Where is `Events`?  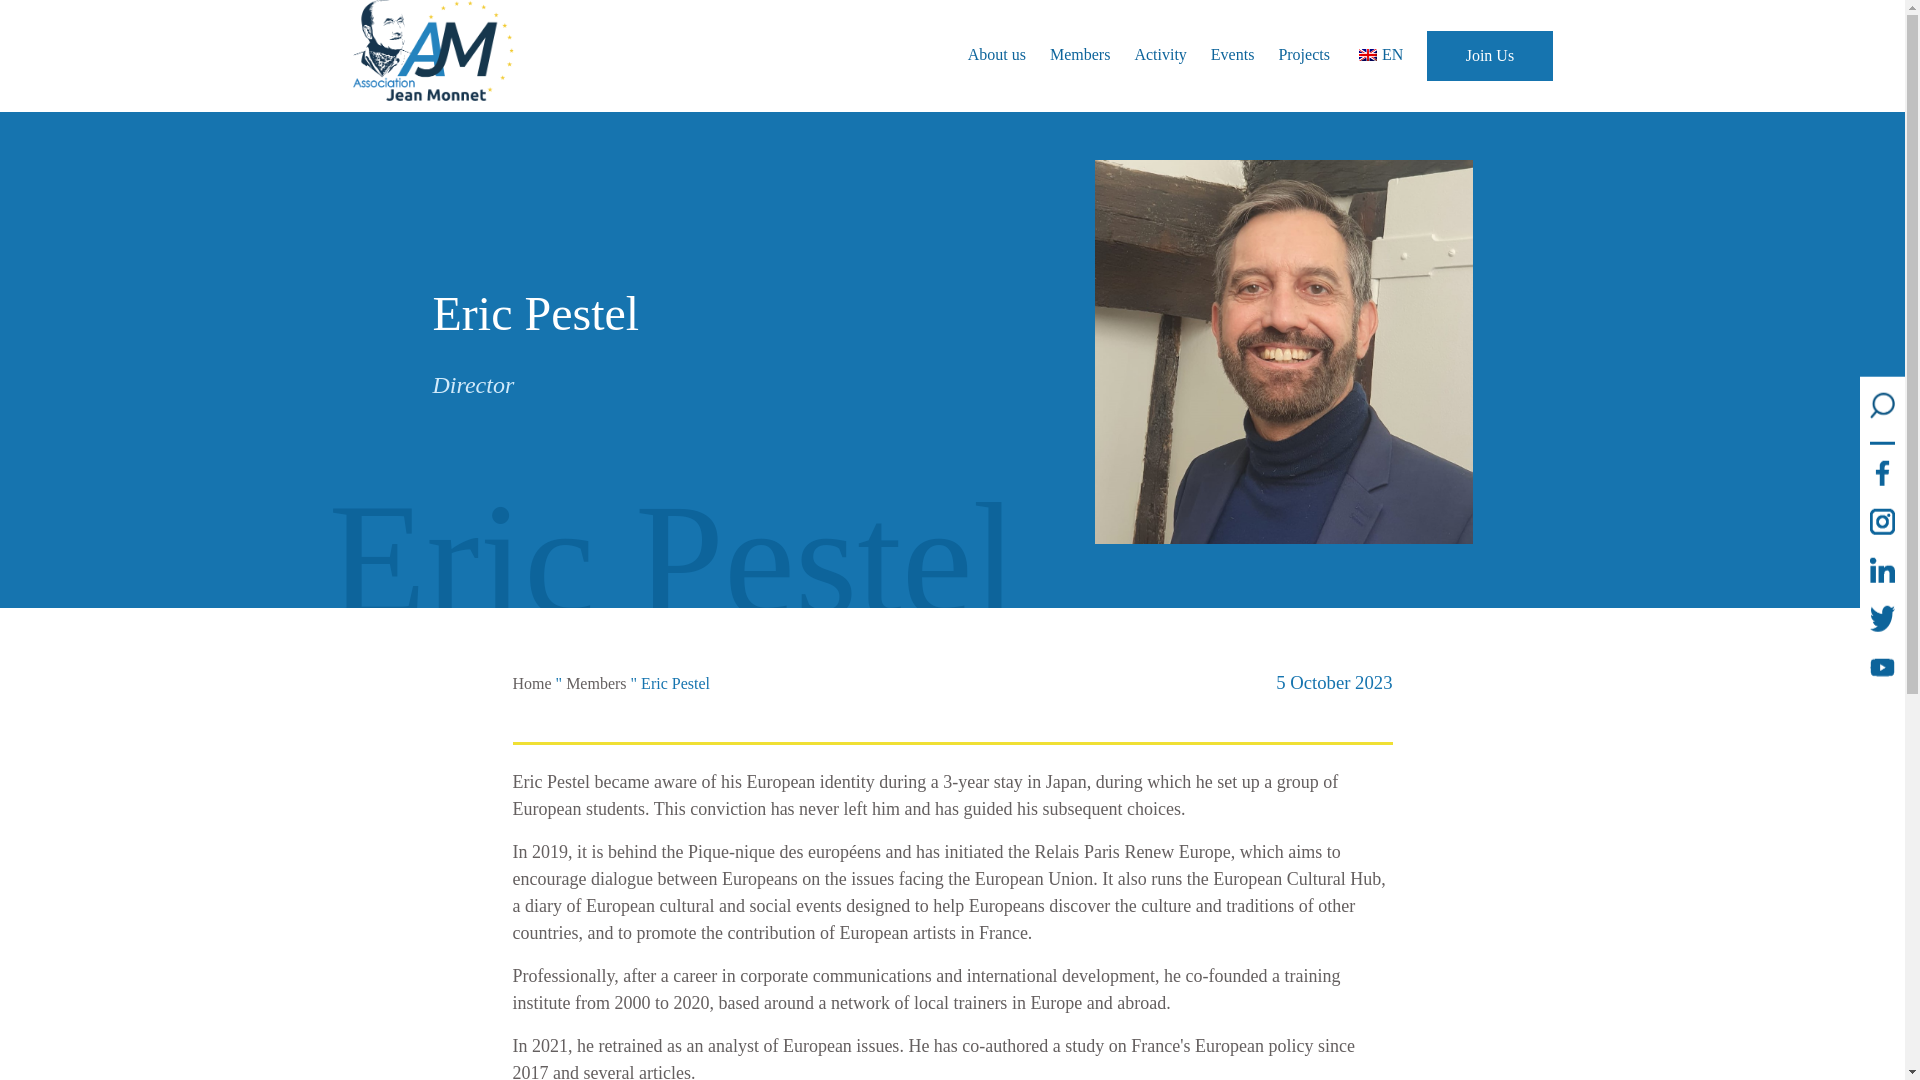
Events is located at coordinates (1233, 54).